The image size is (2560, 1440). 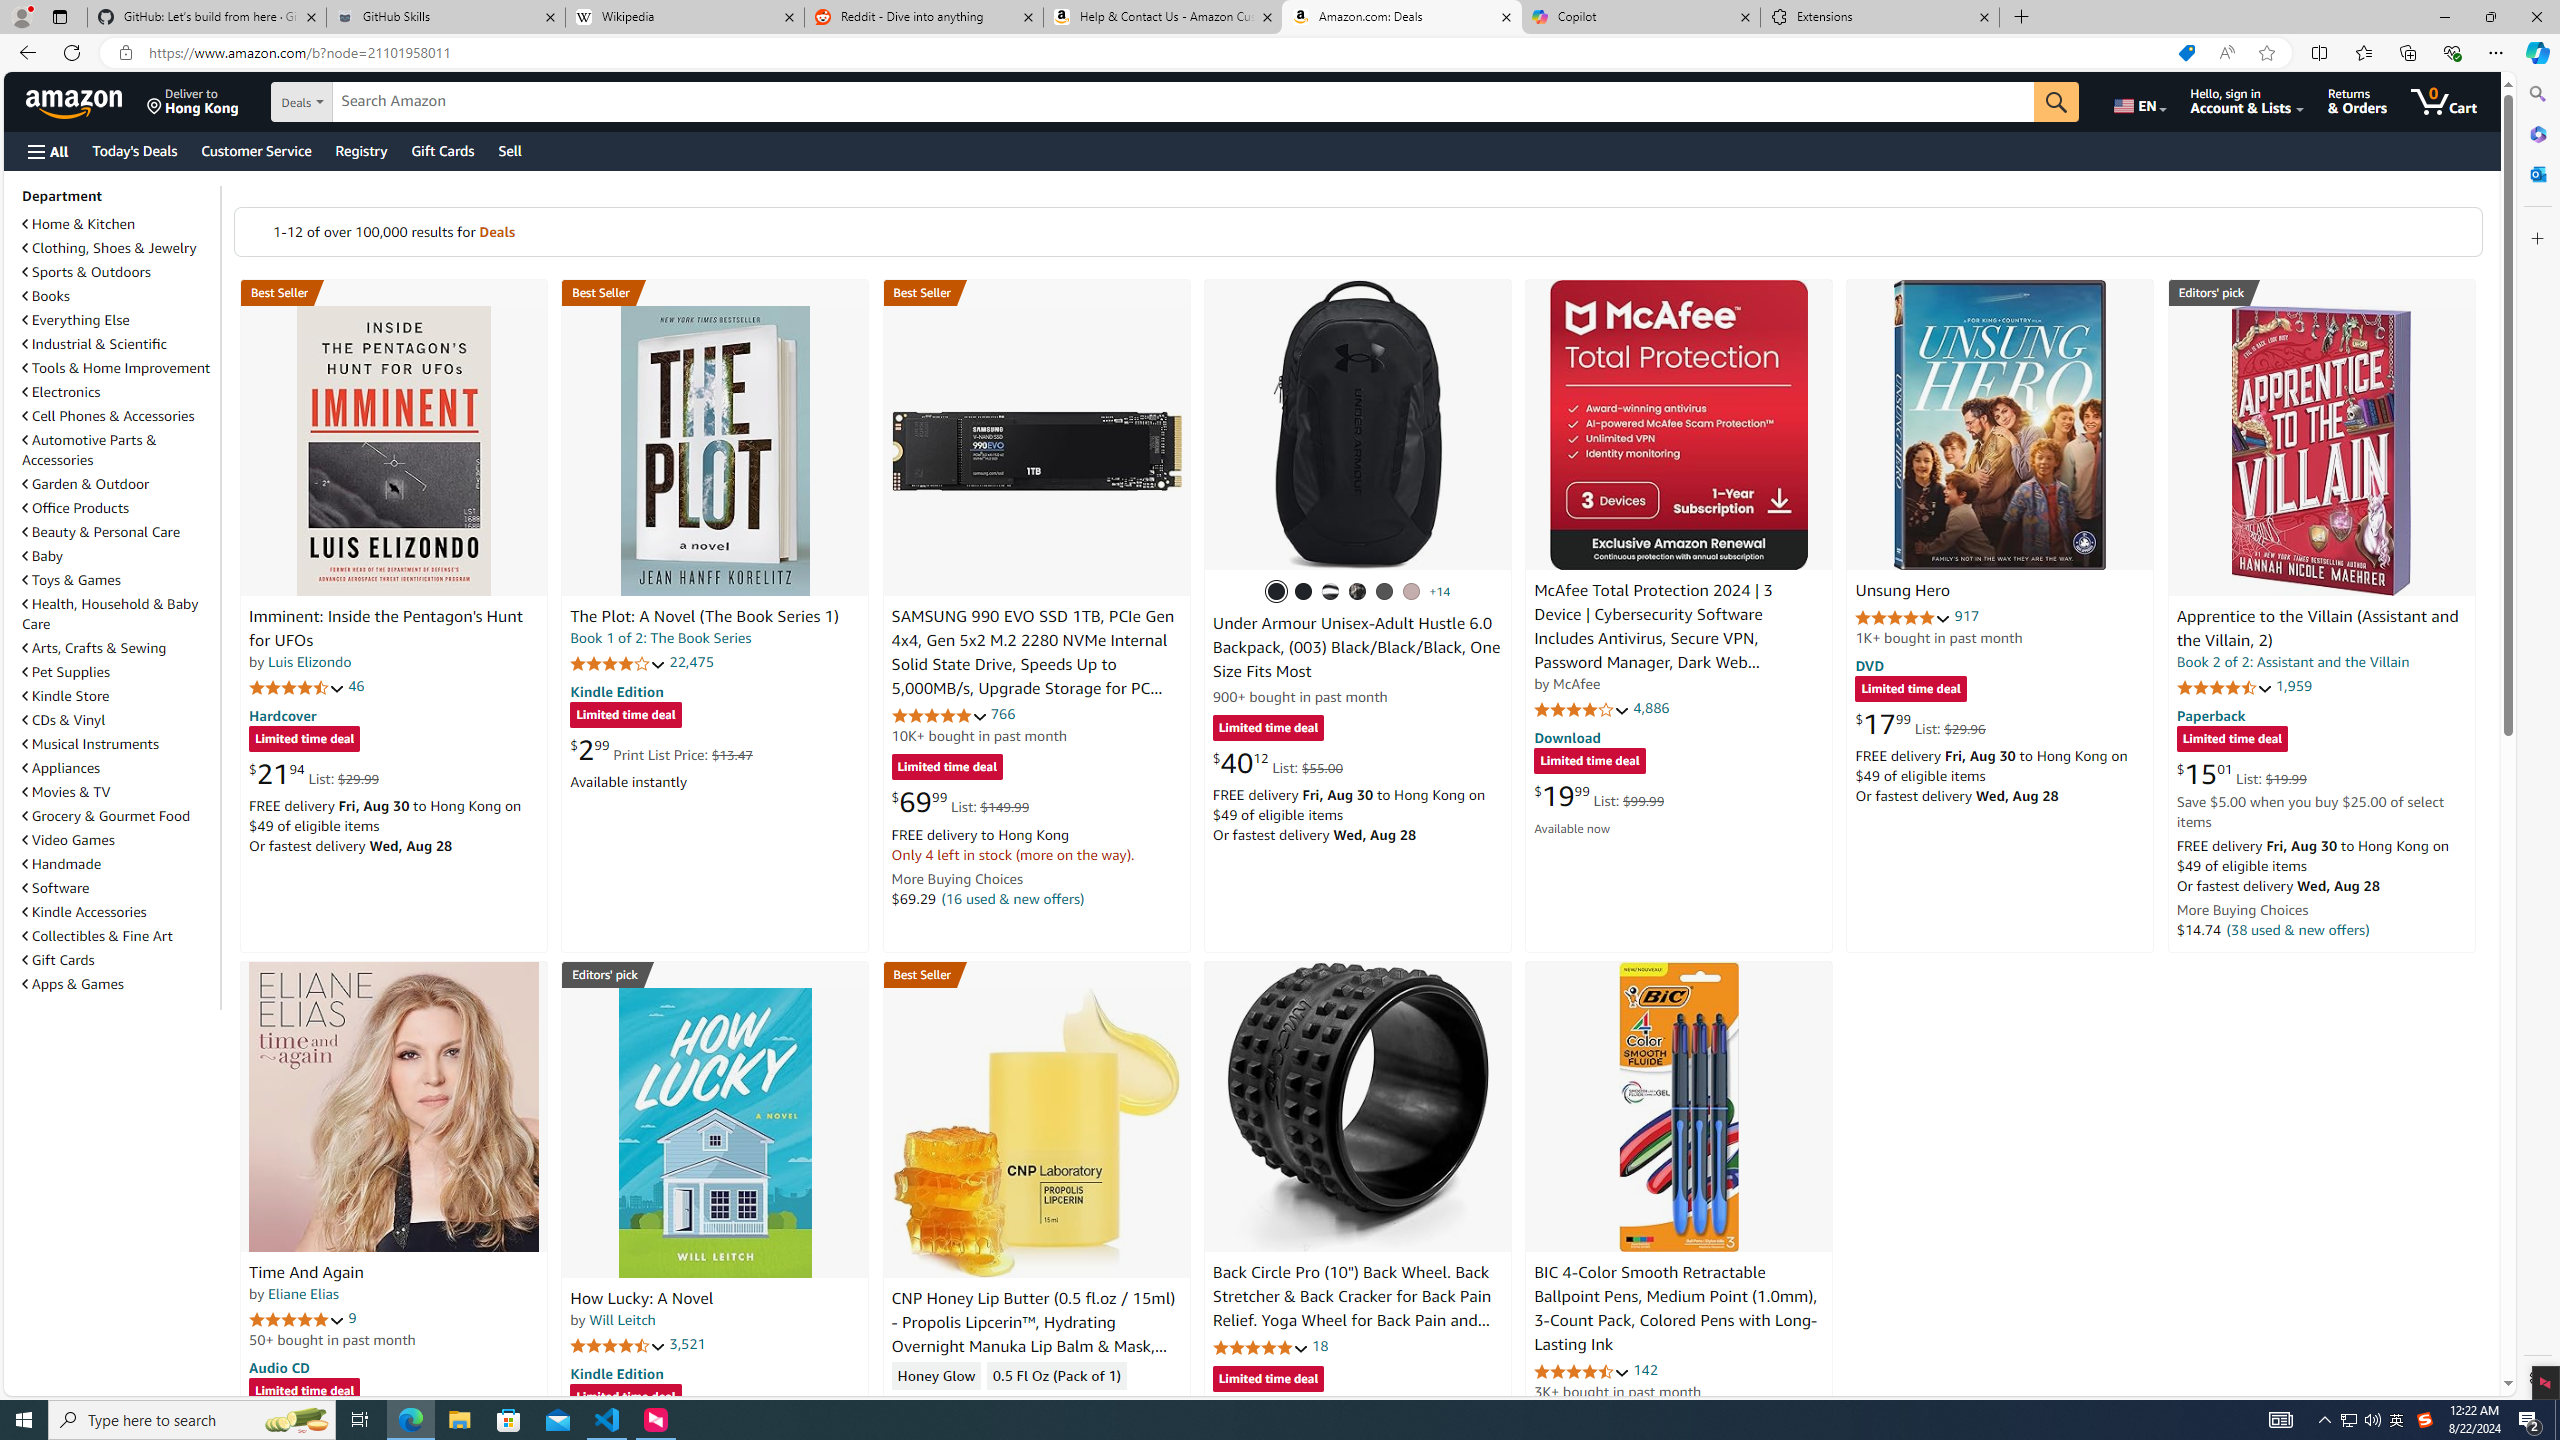 I want to click on $2.99 Print List Price: $13.47, so click(x=661, y=749).